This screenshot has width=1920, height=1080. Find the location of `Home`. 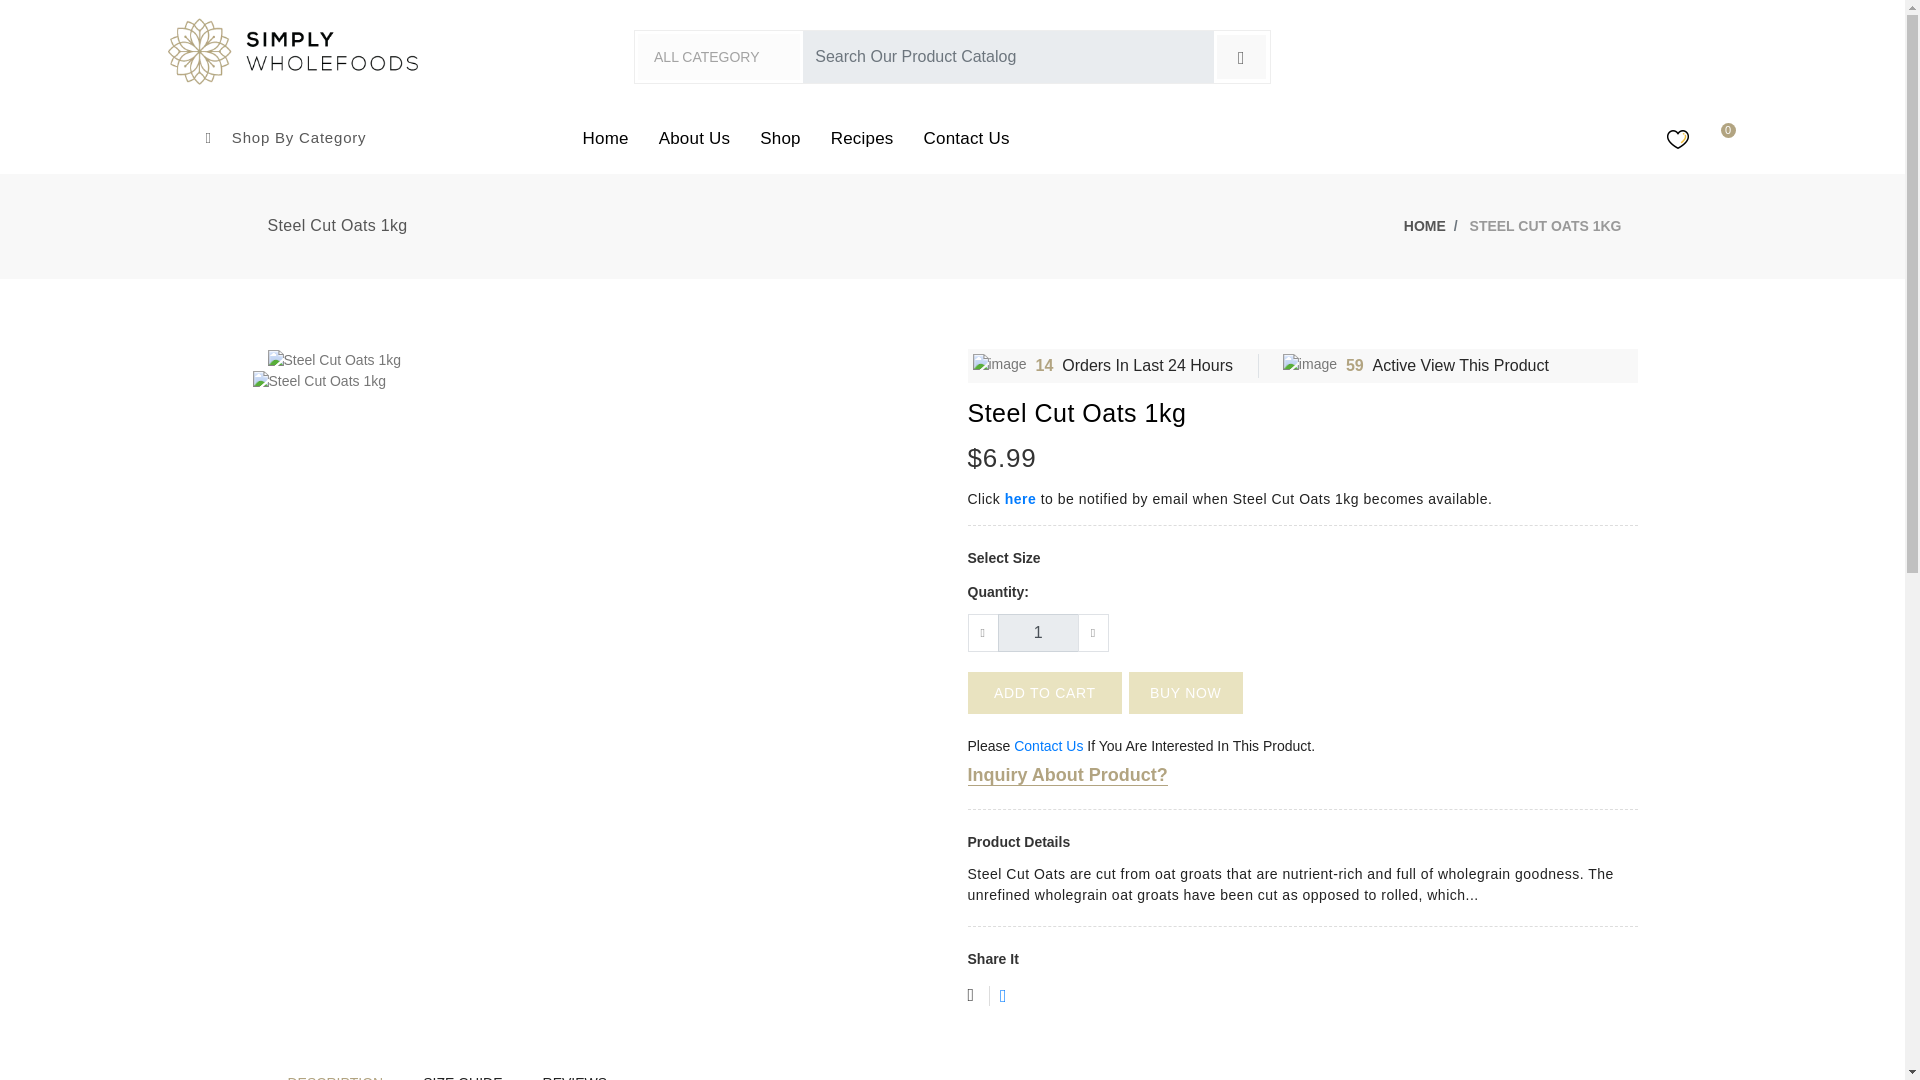

Home is located at coordinates (606, 138).